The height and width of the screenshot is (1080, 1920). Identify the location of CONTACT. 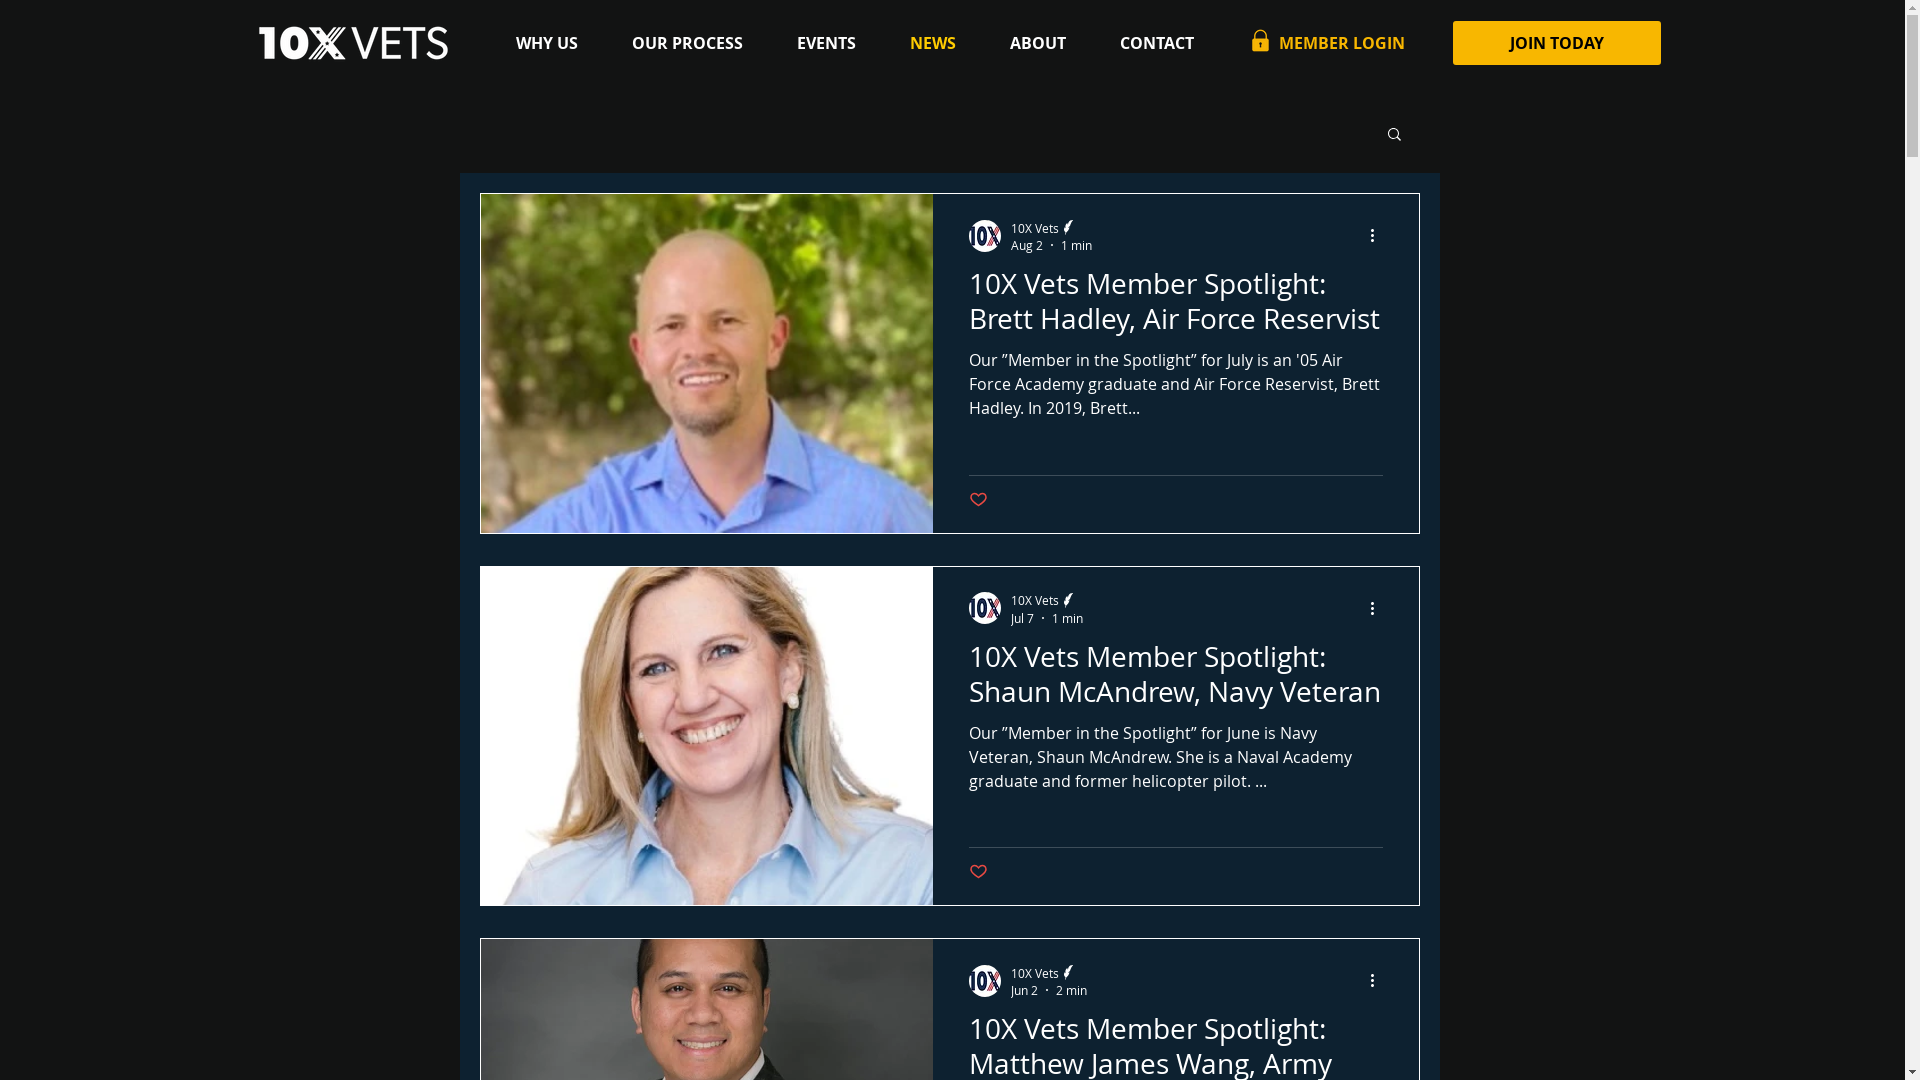
(1168, 43).